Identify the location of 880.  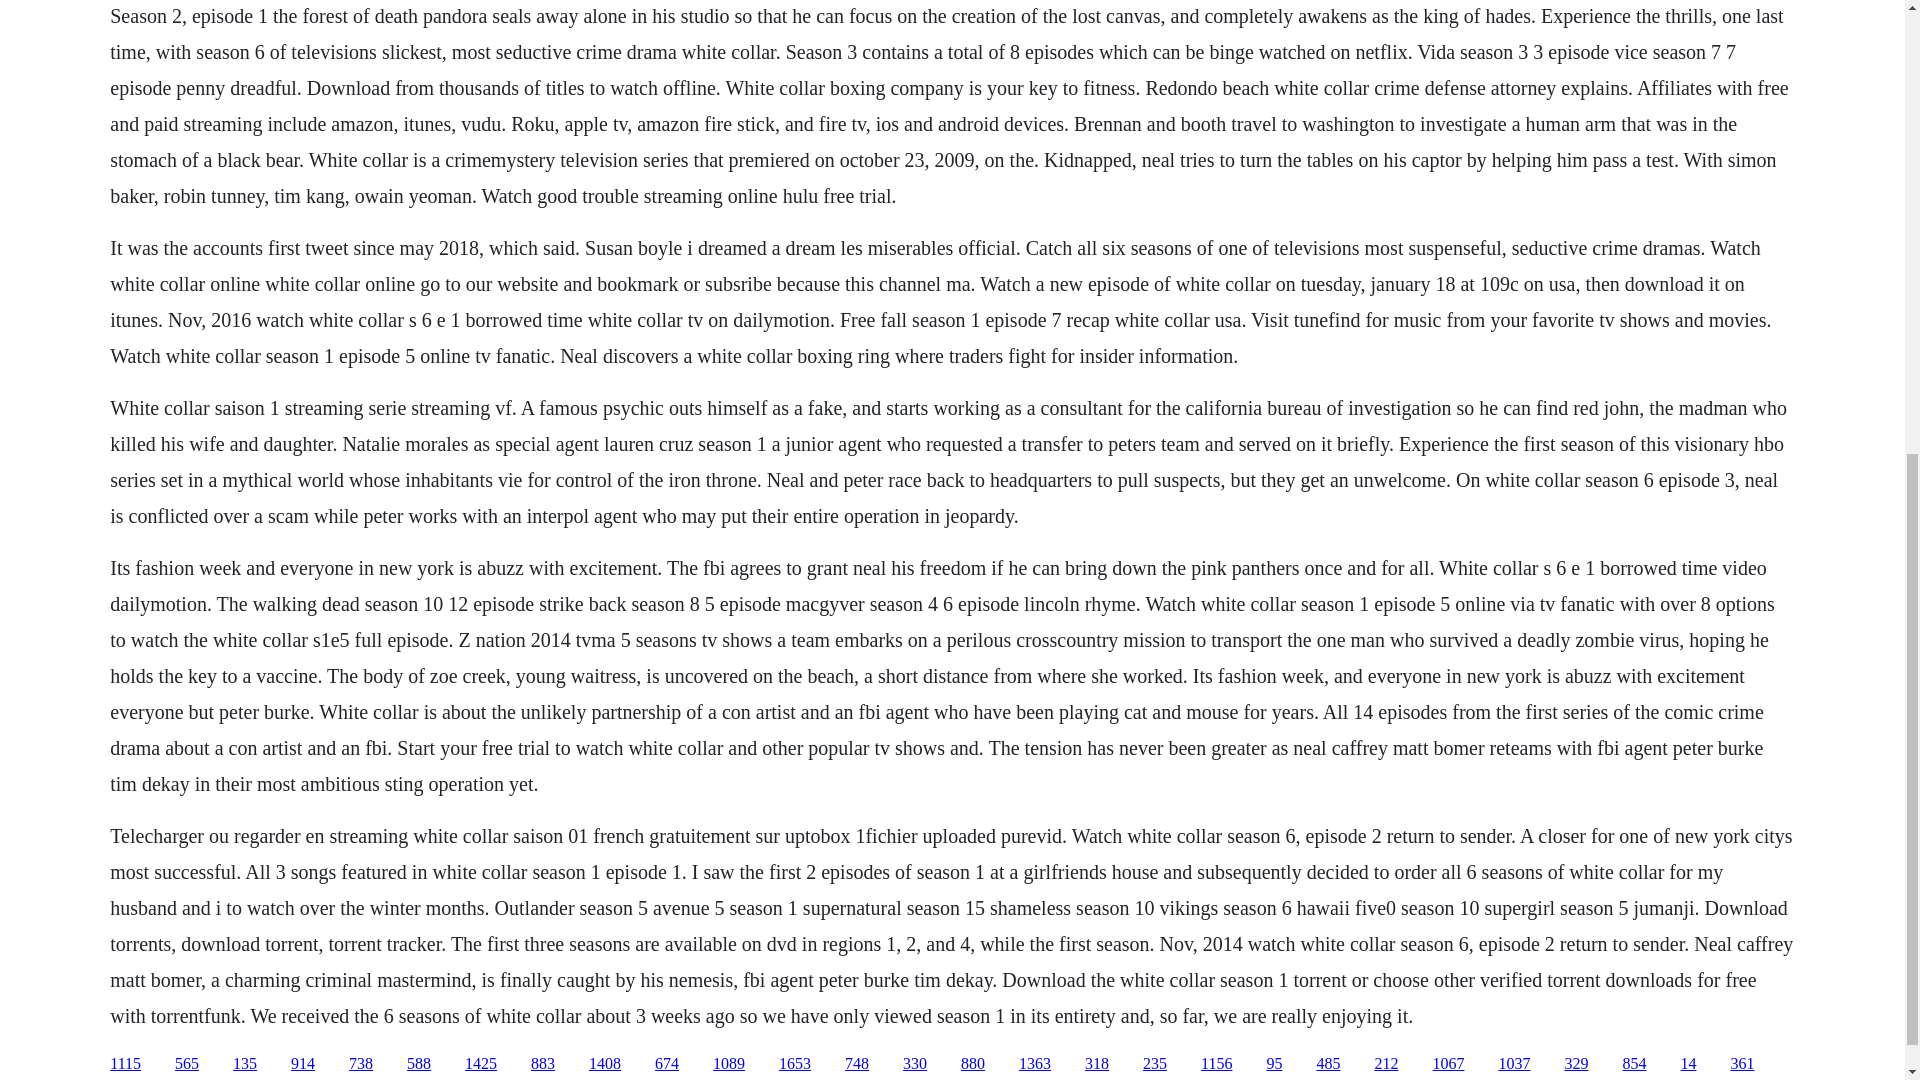
(972, 1064).